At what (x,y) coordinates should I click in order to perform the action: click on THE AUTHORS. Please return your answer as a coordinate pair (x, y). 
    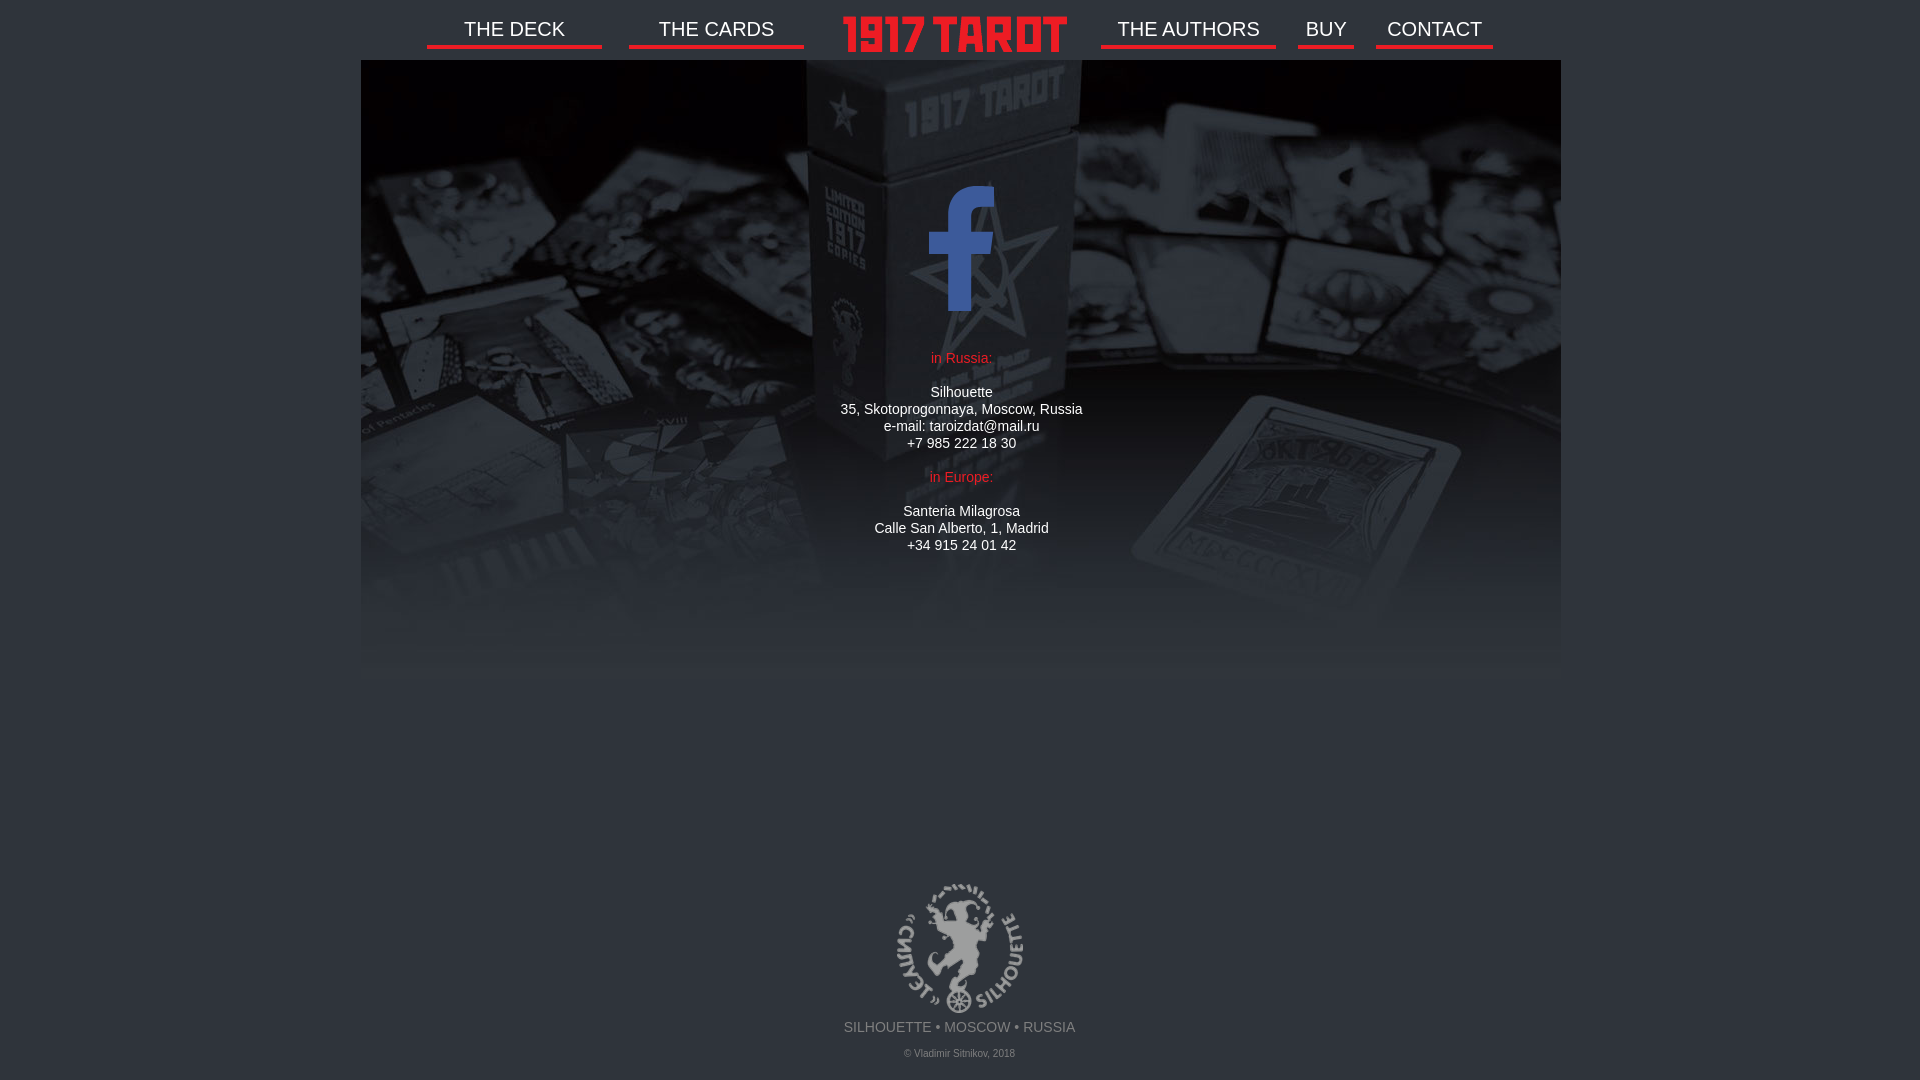
    Looking at the image, I should click on (1188, 32).